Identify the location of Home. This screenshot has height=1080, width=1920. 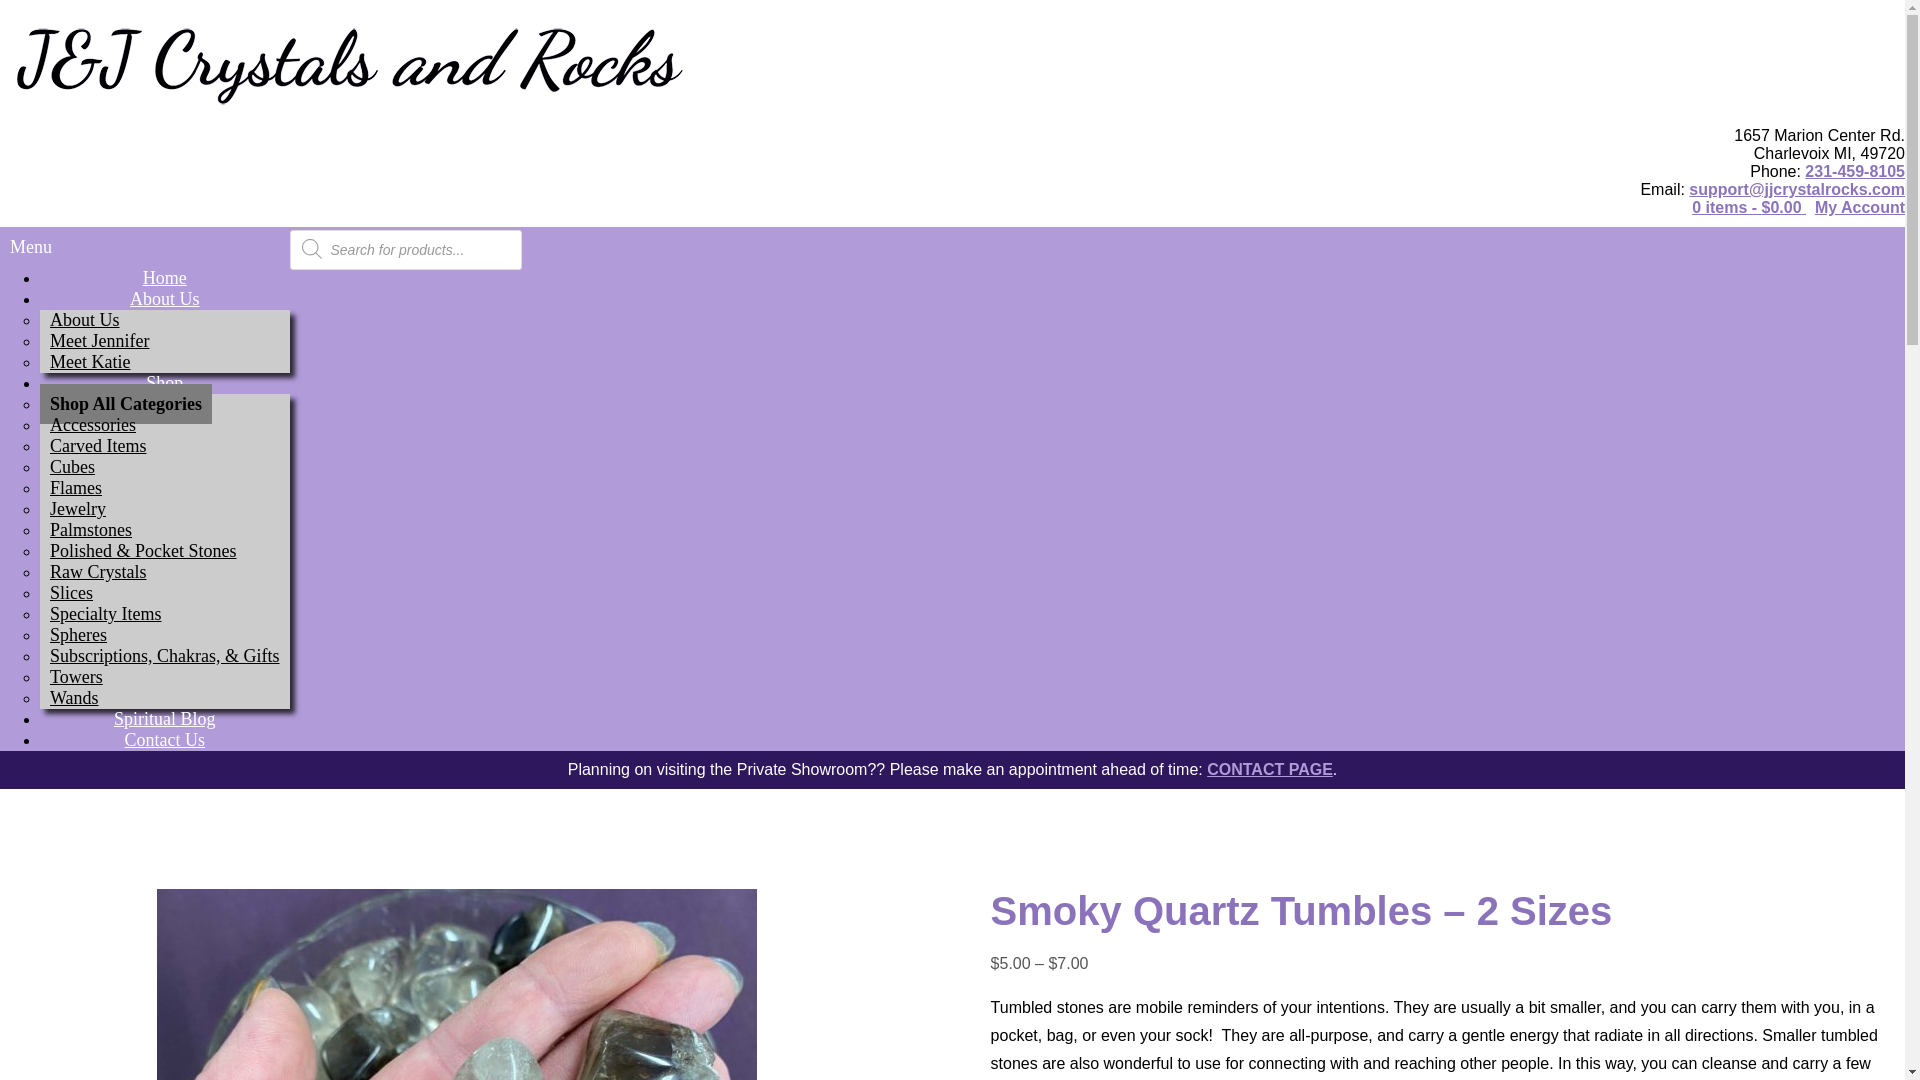
(164, 278).